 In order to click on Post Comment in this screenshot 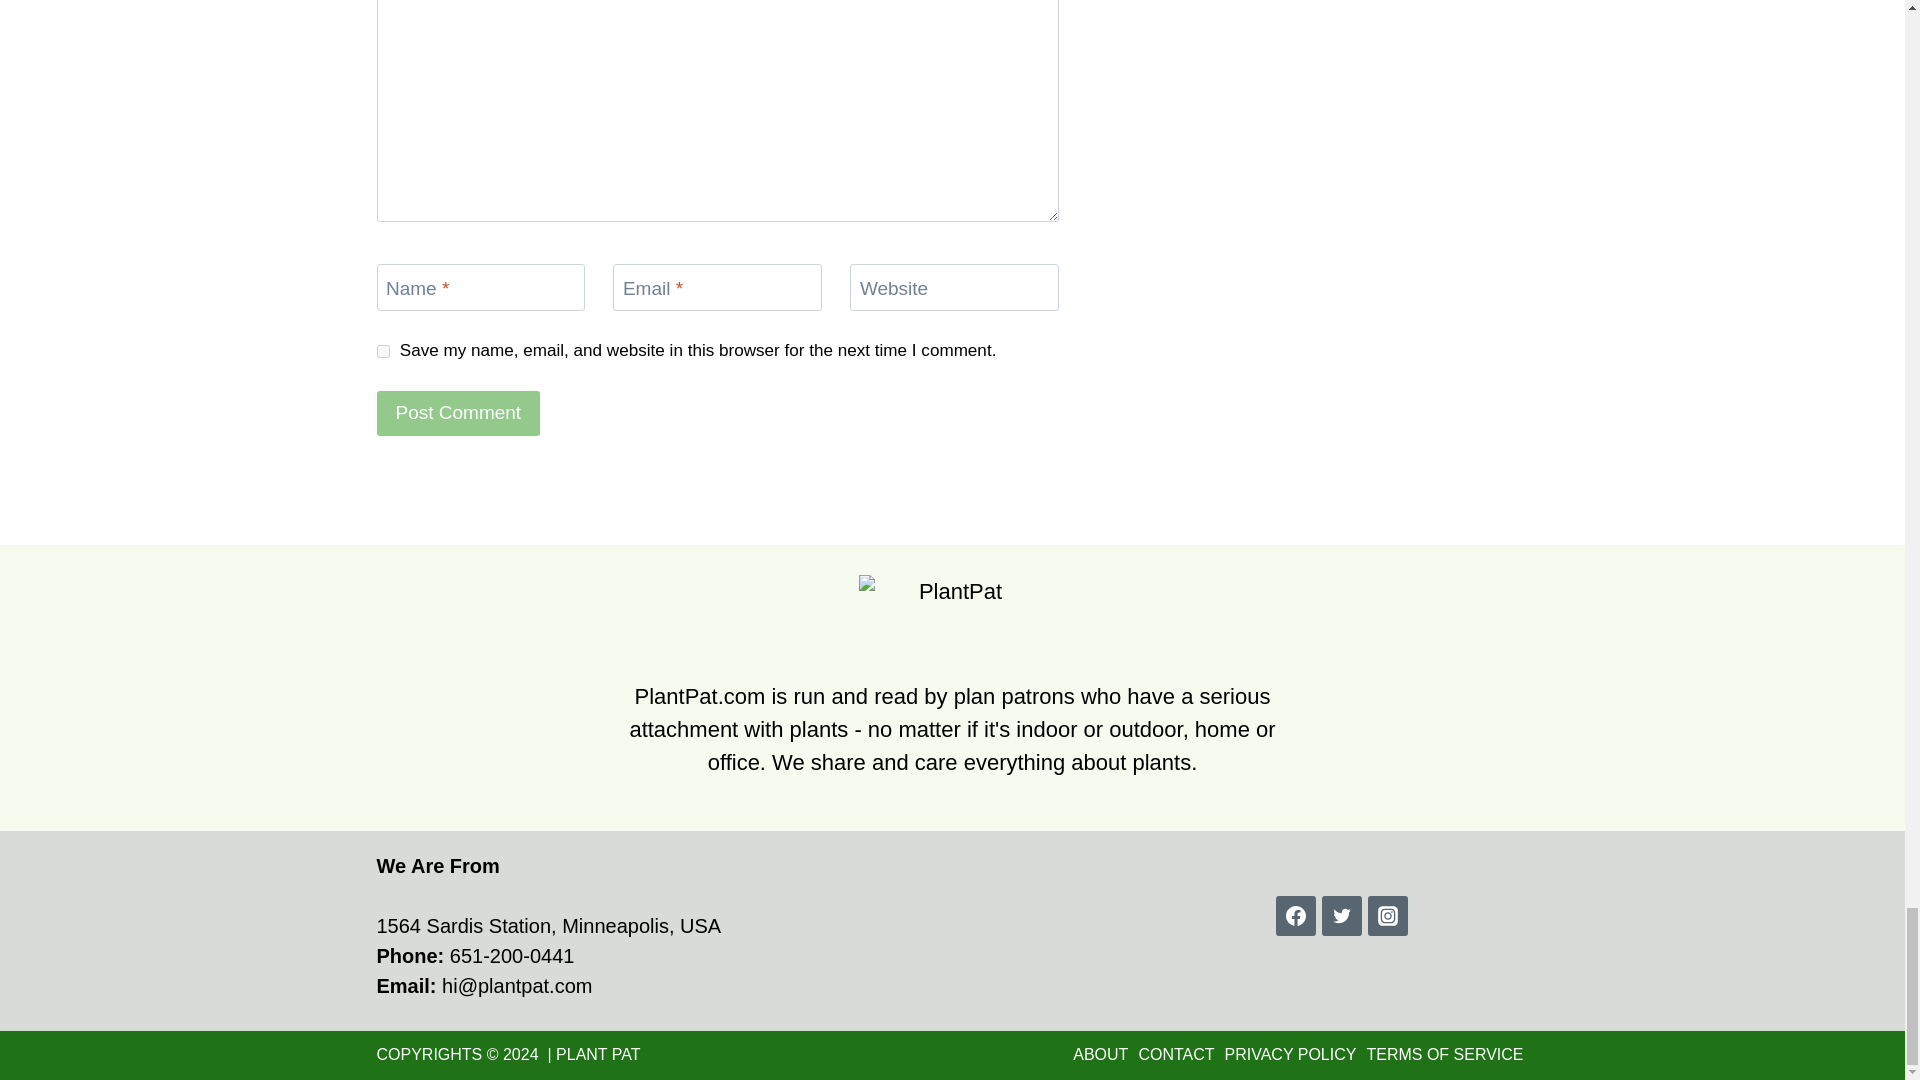, I will do `click(458, 414)`.